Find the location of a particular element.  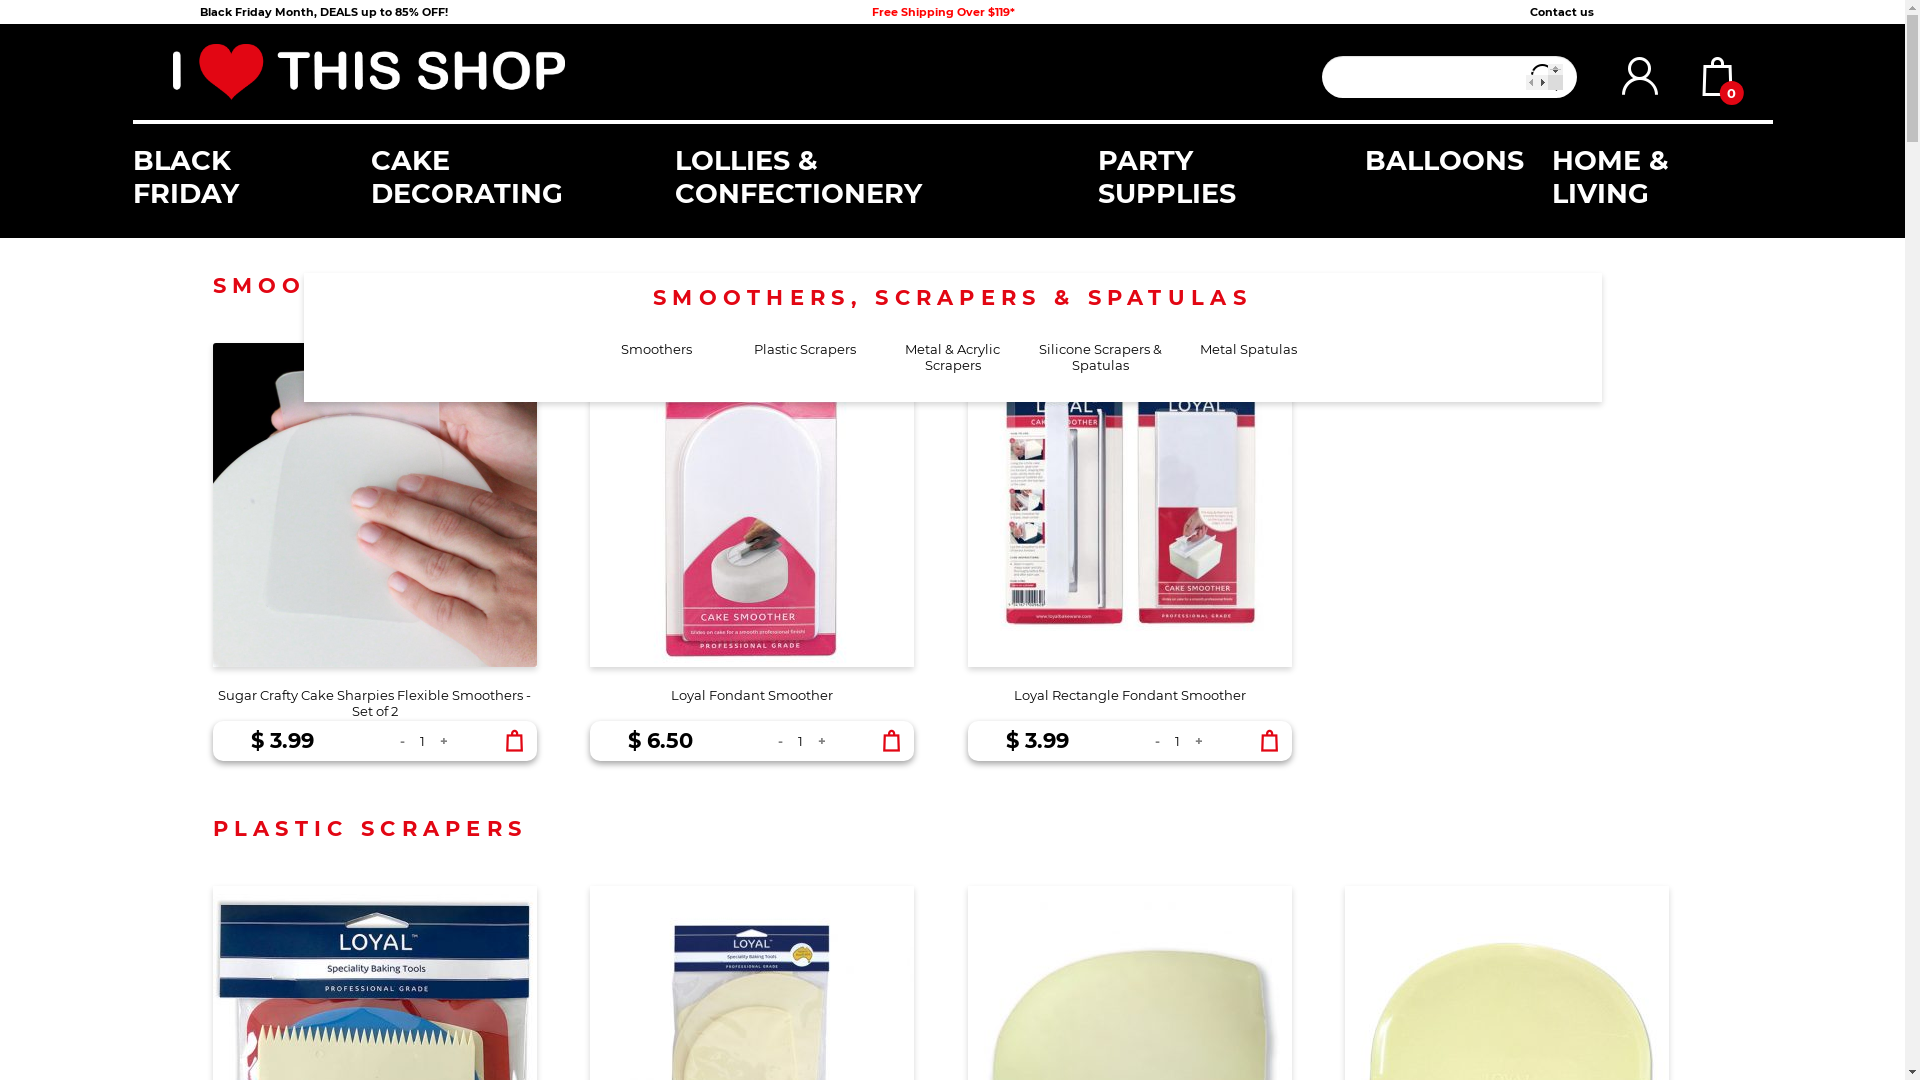

Contact us is located at coordinates (1562, 12).